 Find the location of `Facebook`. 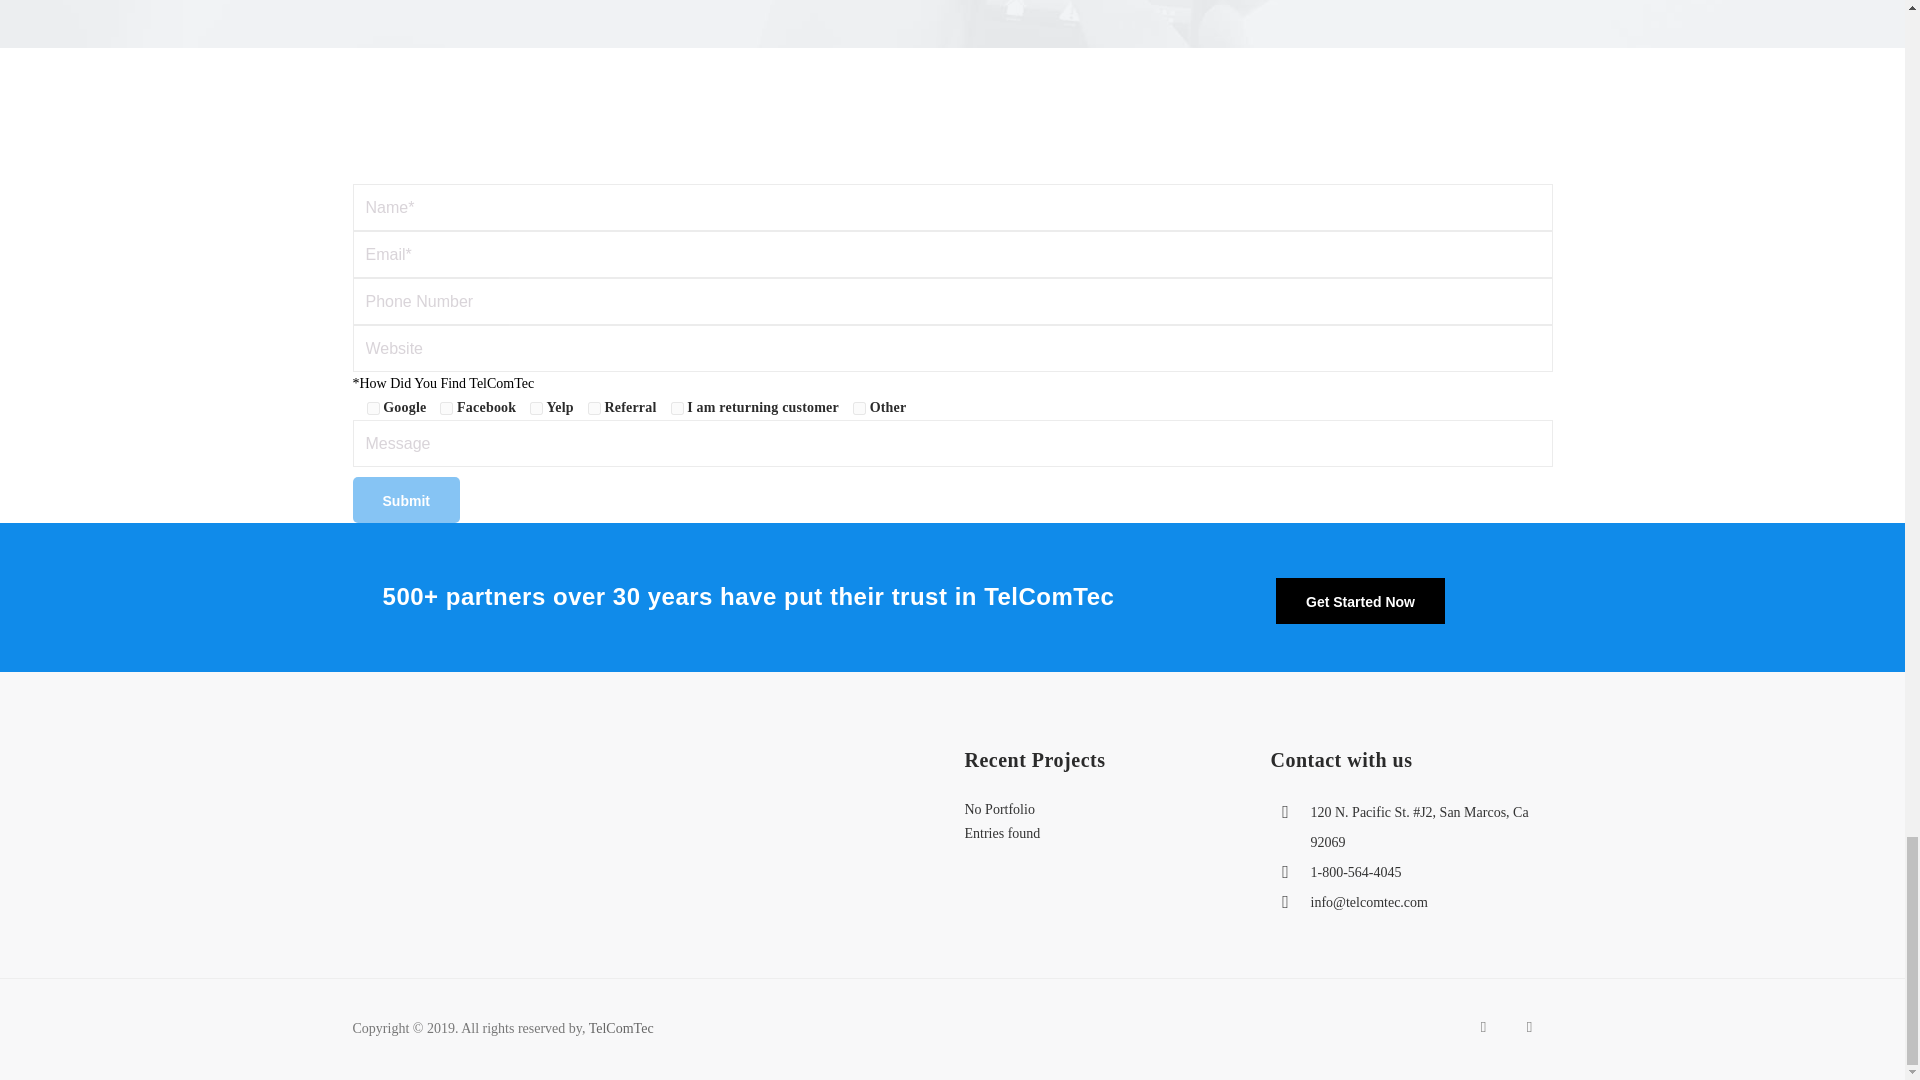

Facebook is located at coordinates (446, 408).